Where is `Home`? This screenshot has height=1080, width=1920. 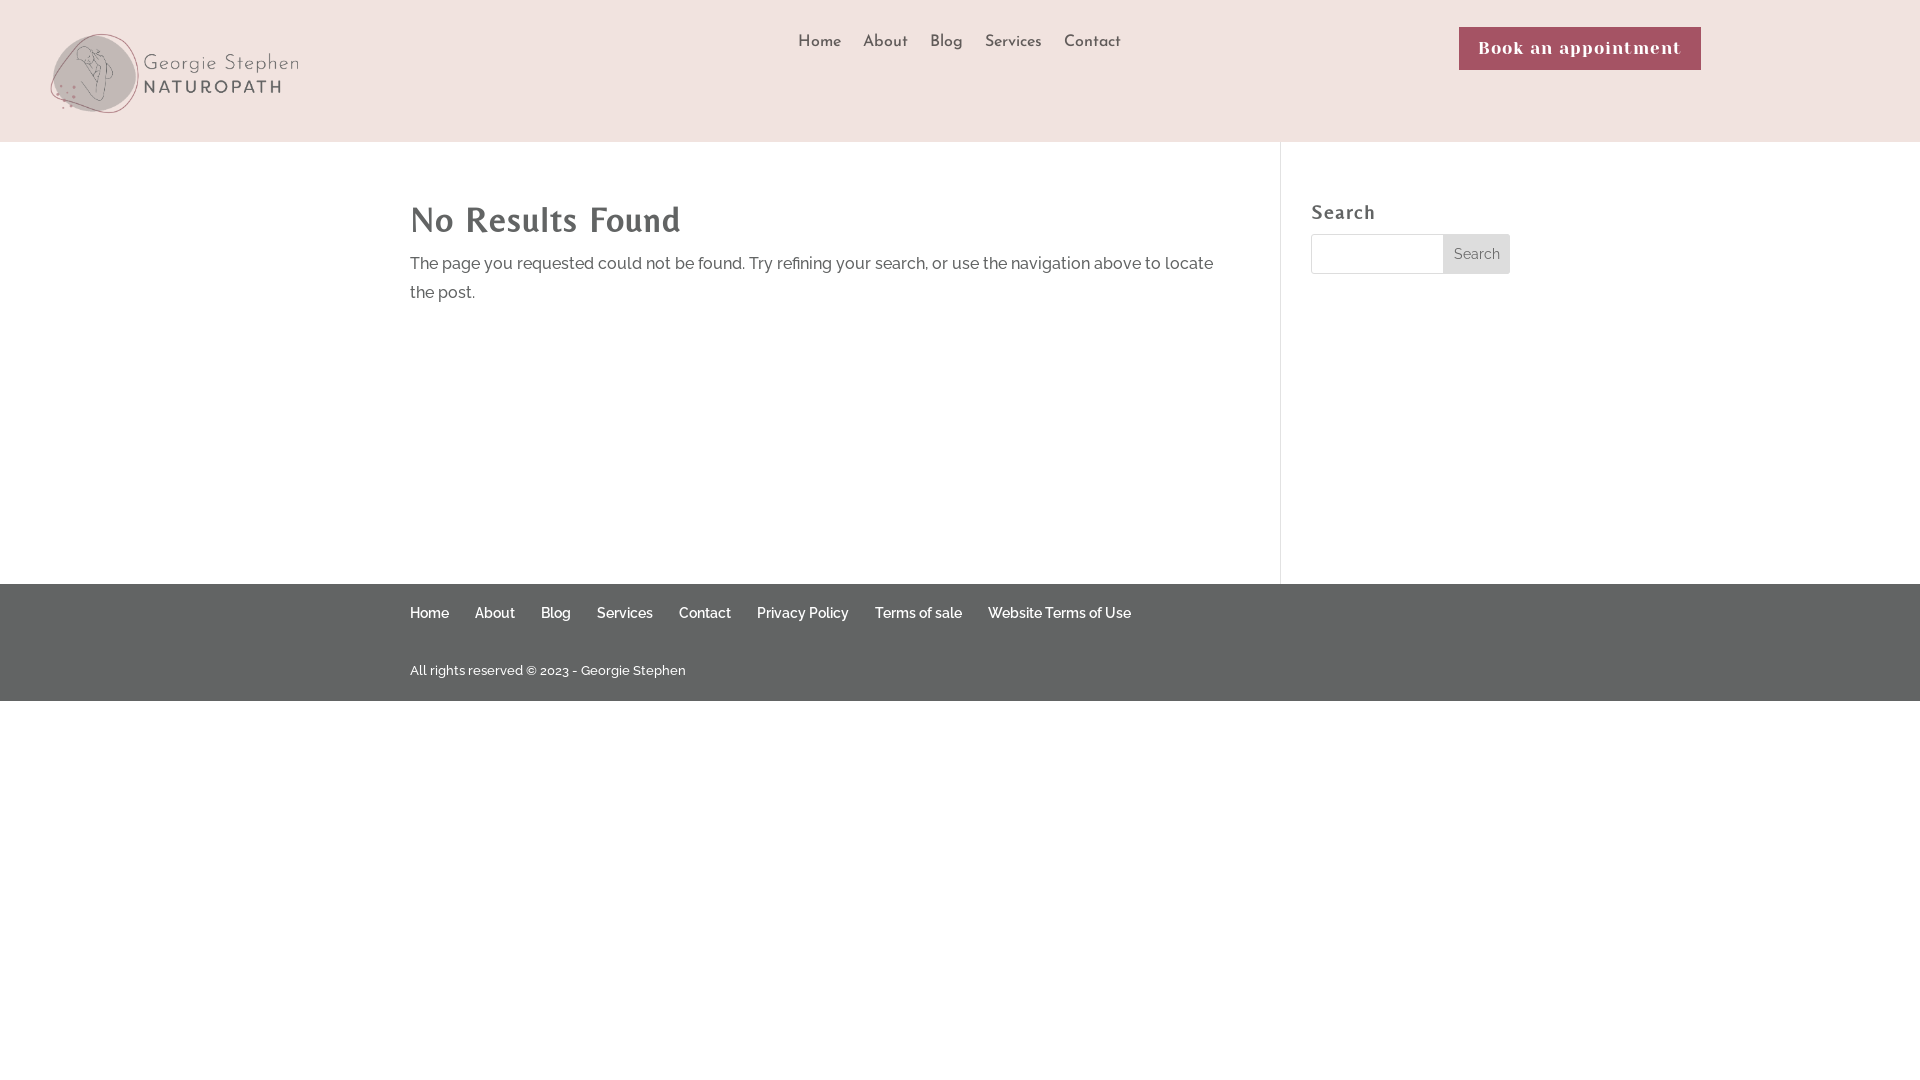
Home is located at coordinates (820, 46).